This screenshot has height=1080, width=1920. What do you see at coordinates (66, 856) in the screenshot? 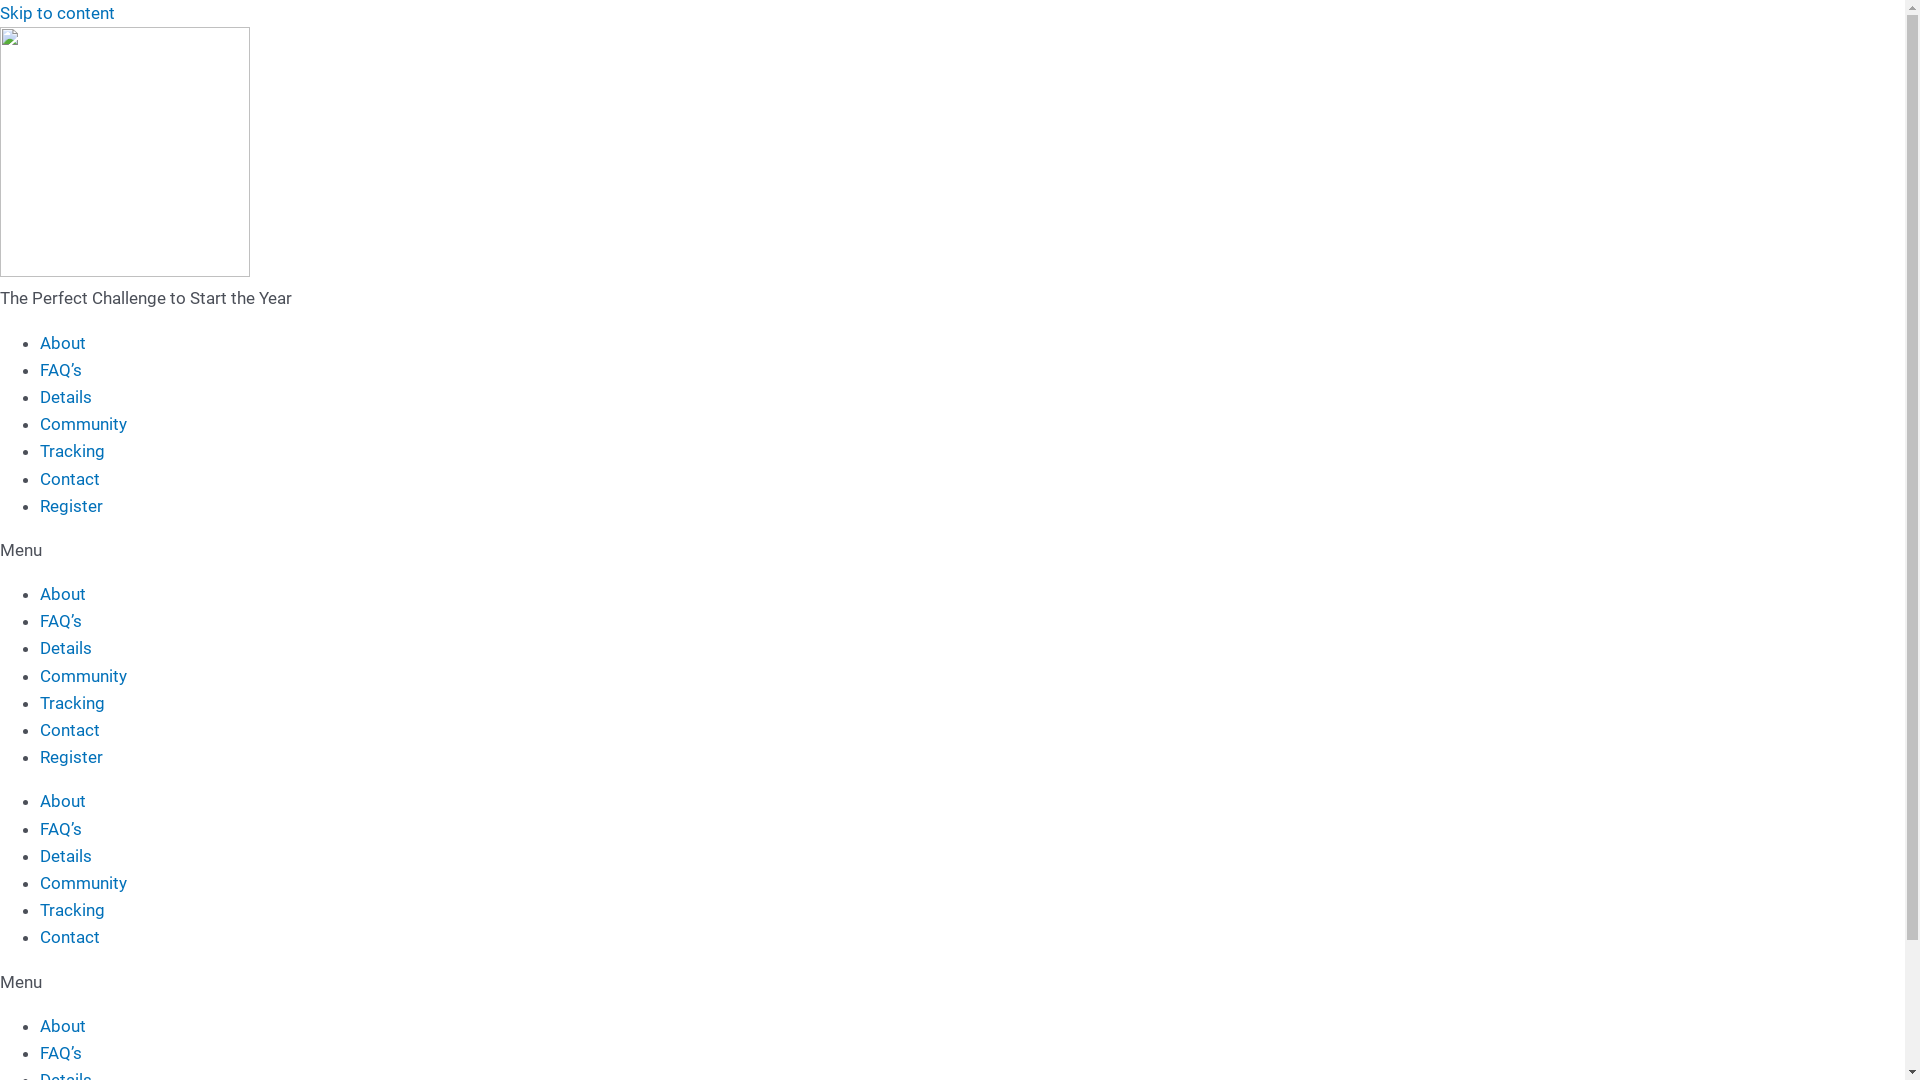
I see `Details` at bounding box center [66, 856].